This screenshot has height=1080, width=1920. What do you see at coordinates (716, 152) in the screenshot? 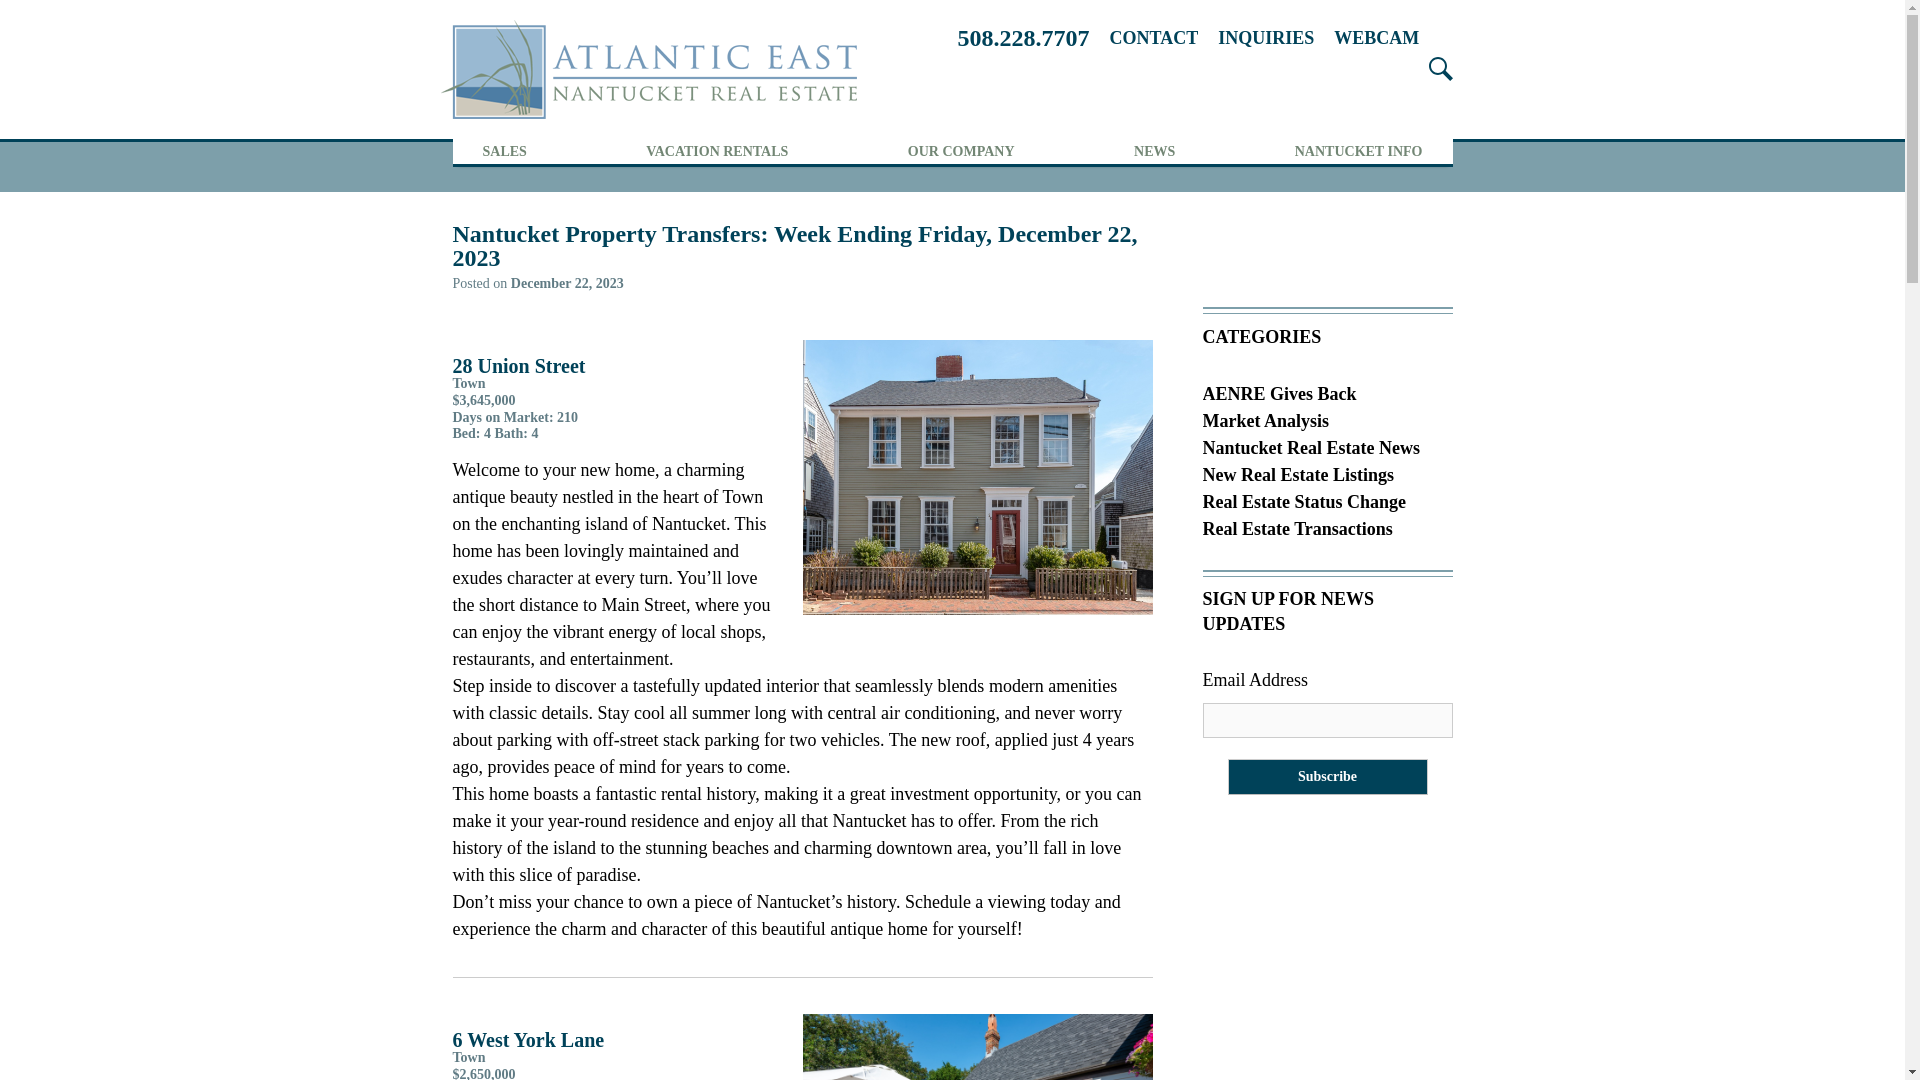
I see `VACATION RENTALS` at bounding box center [716, 152].